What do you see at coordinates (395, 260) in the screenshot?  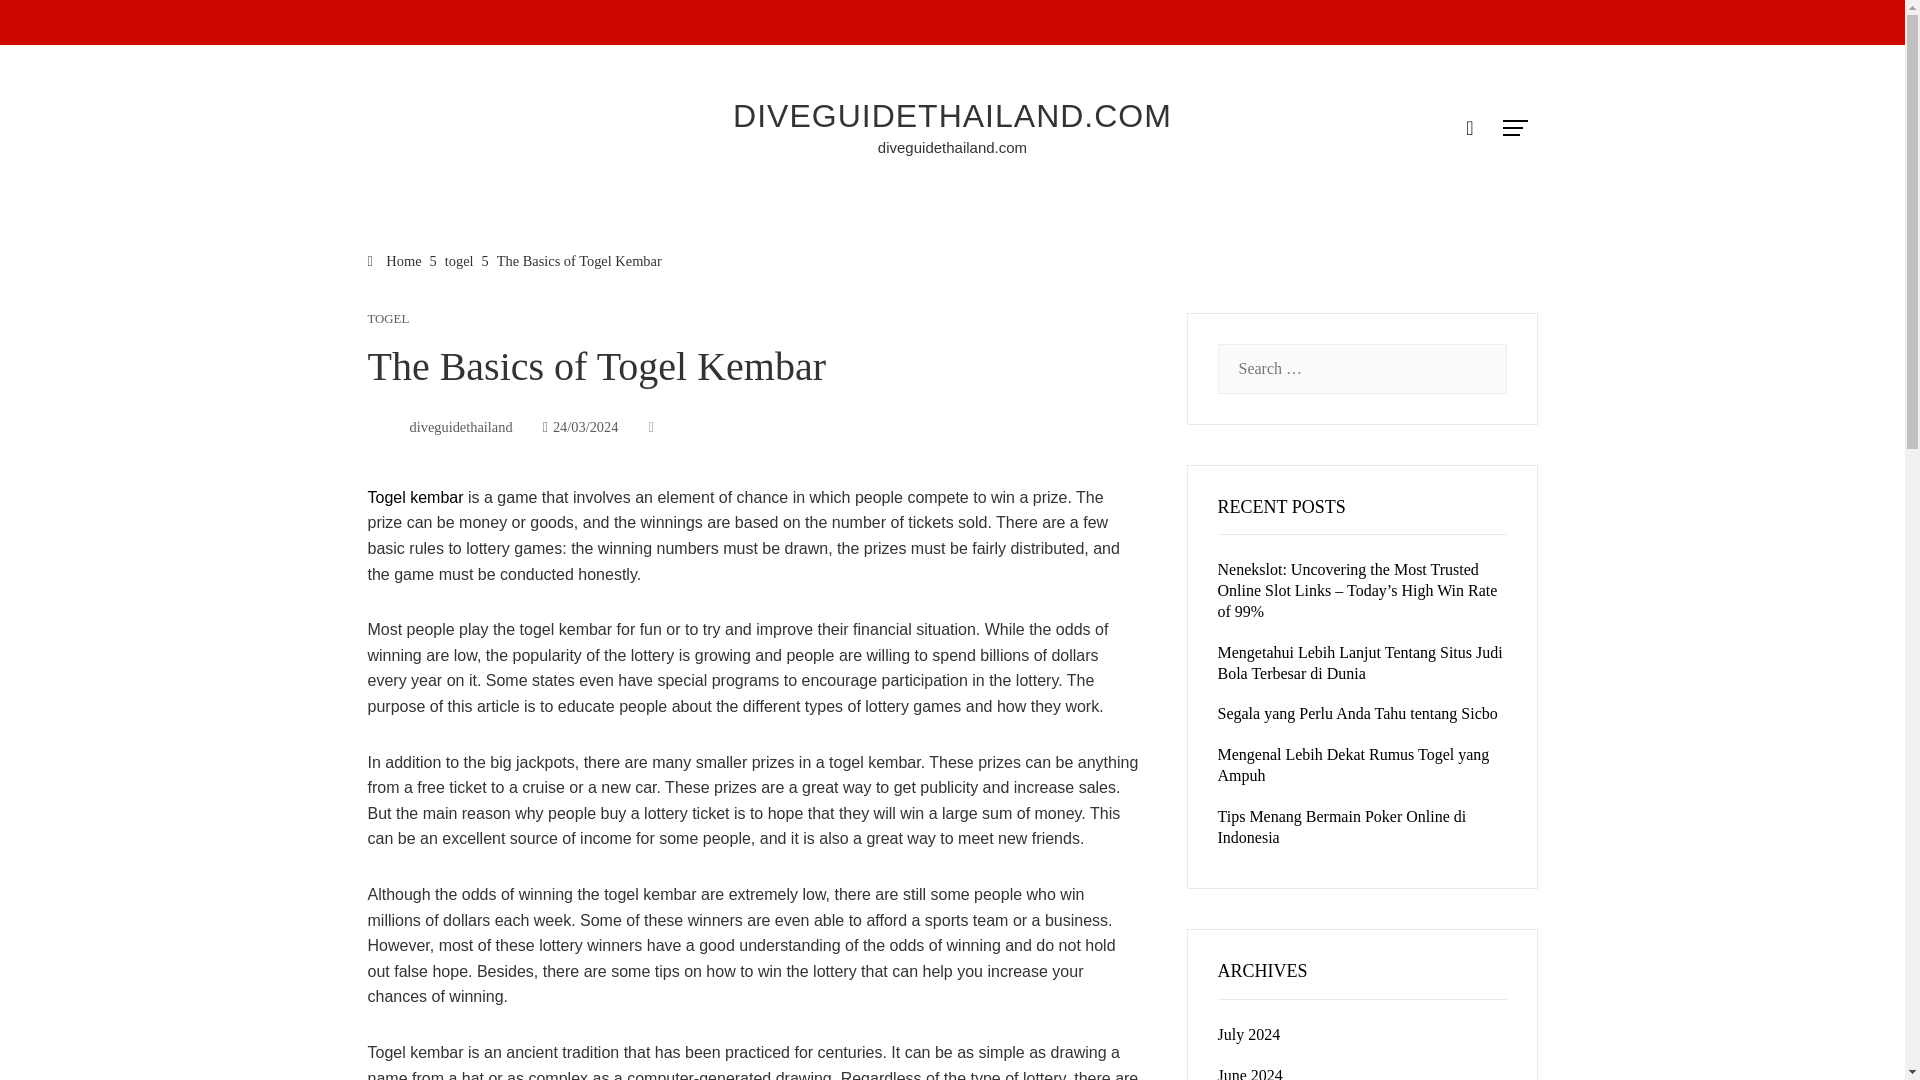 I see `Home` at bounding box center [395, 260].